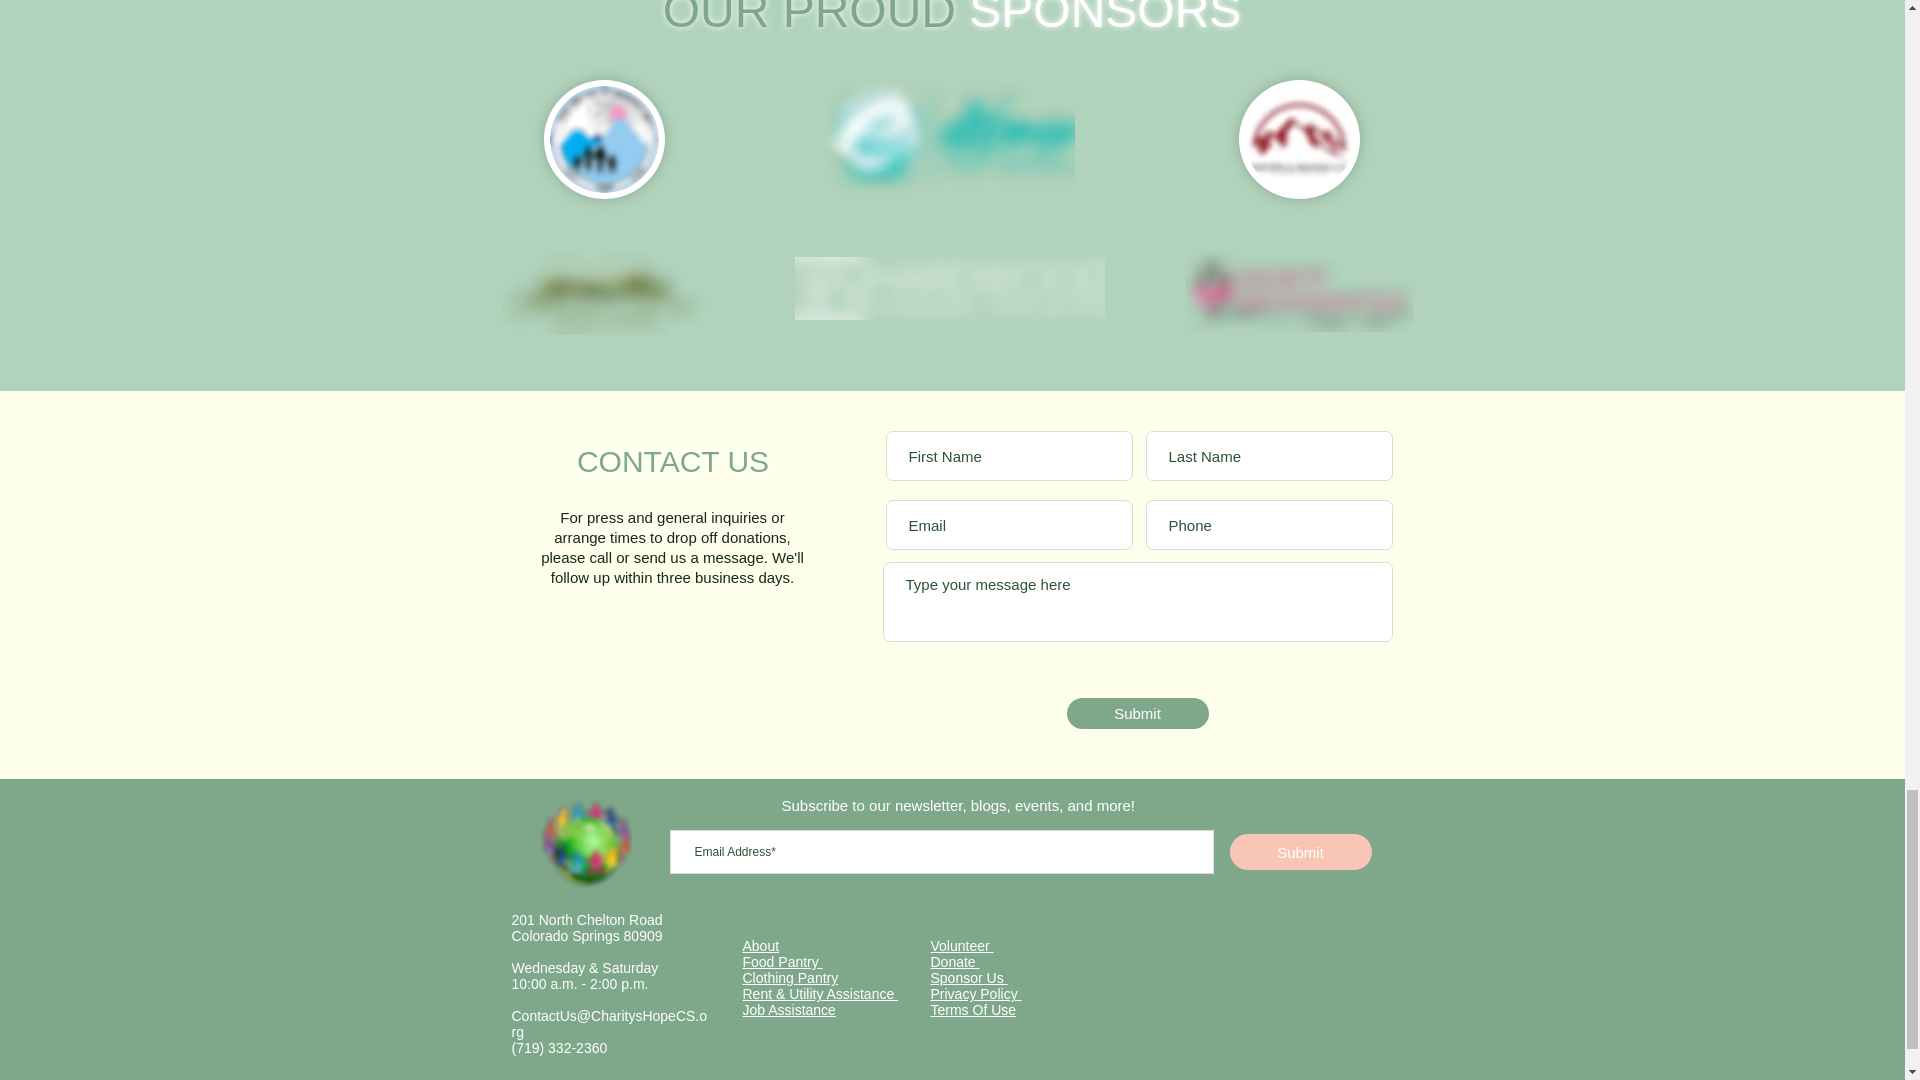  What do you see at coordinates (789, 978) in the screenshot?
I see `Clothing Pantry` at bounding box center [789, 978].